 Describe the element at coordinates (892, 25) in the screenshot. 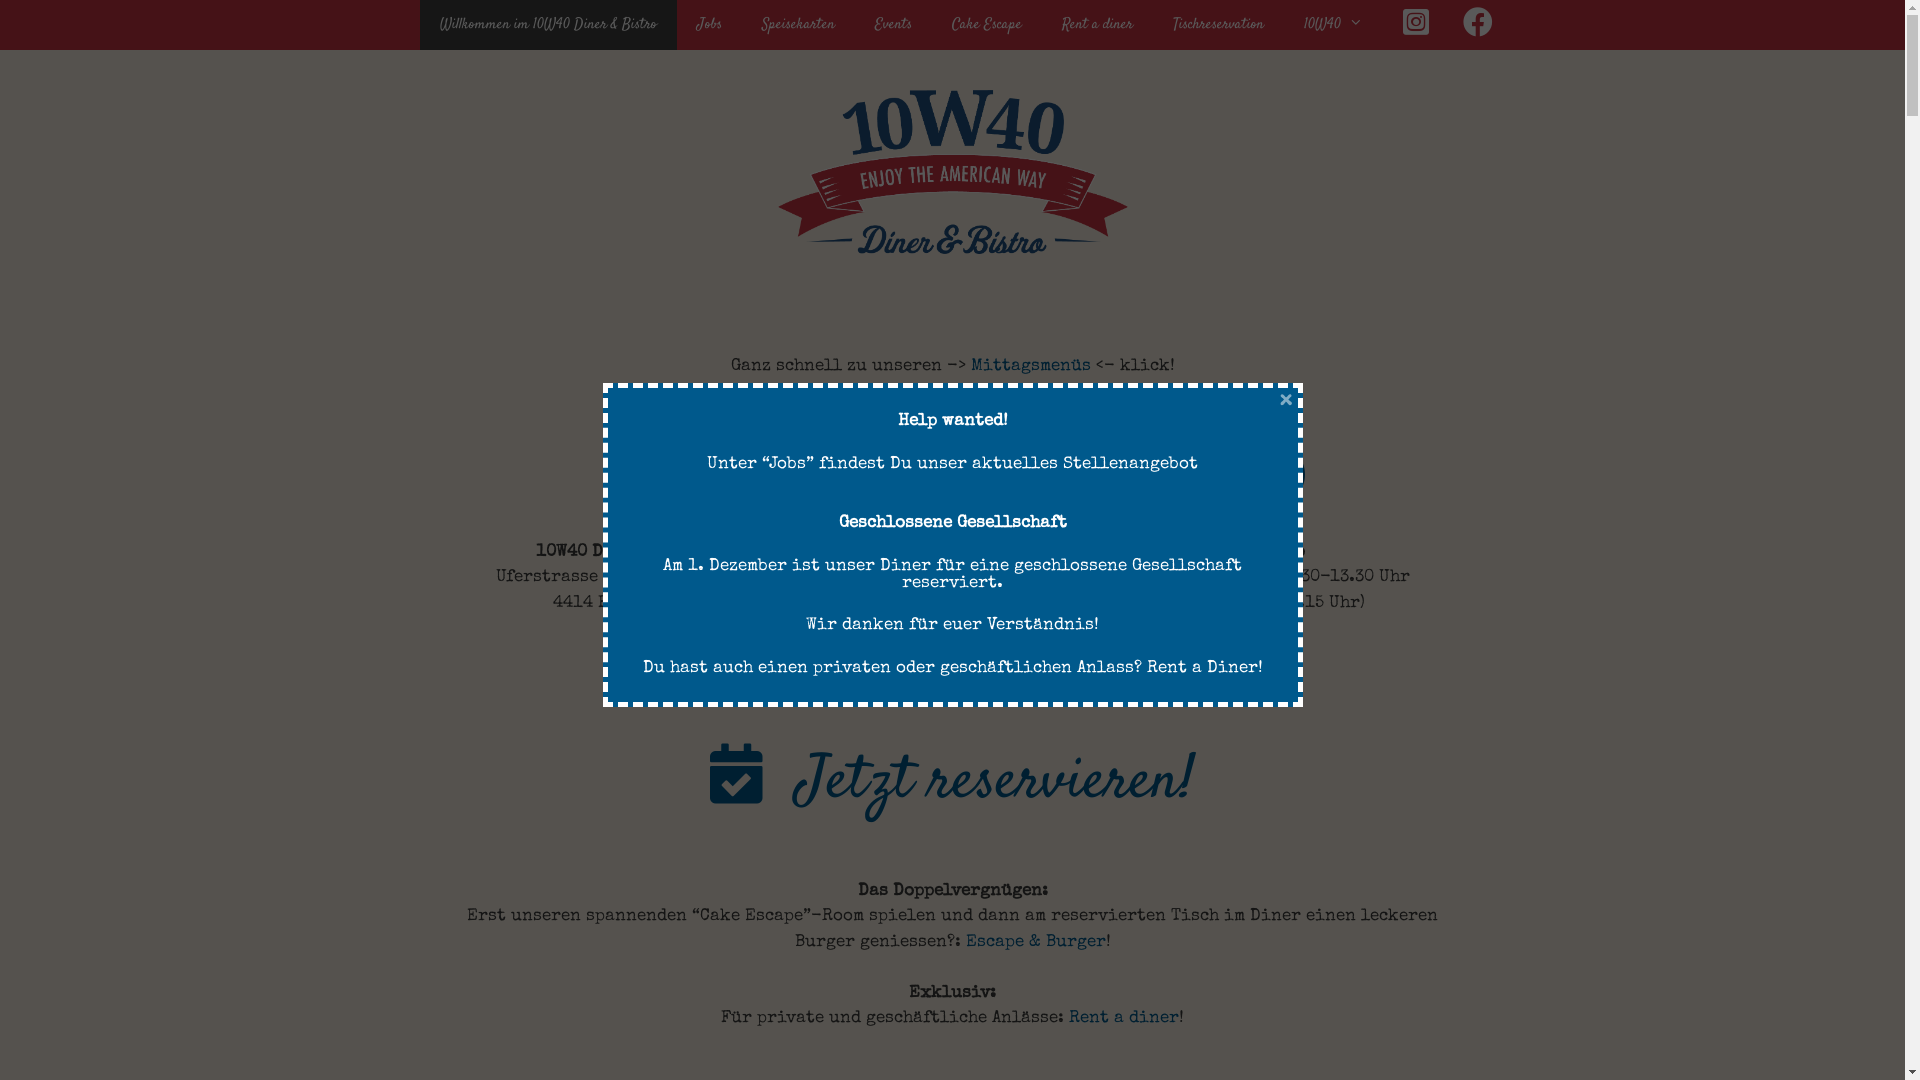

I see `Events` at that location.